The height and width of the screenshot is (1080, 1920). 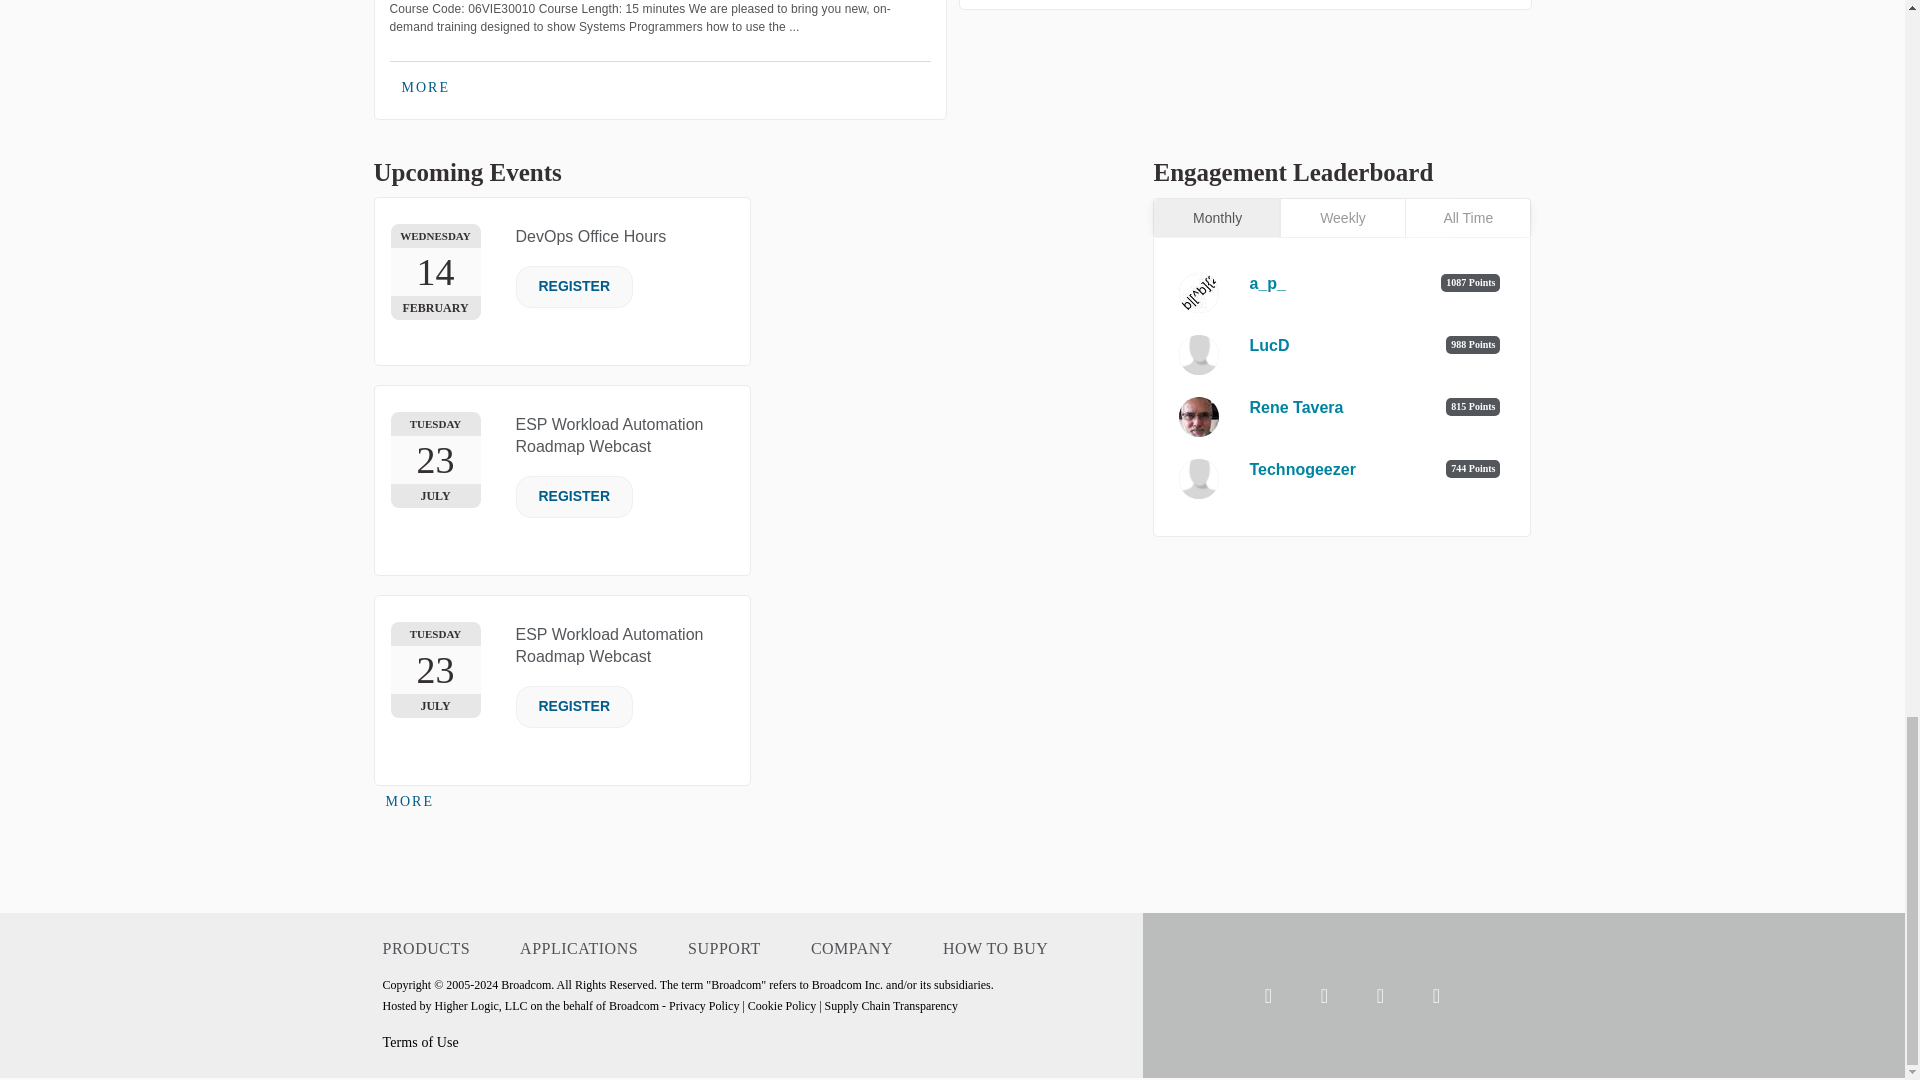 I want to click on ESP Workload Automation Roadmap Webcast, so click(x=610, y=434).